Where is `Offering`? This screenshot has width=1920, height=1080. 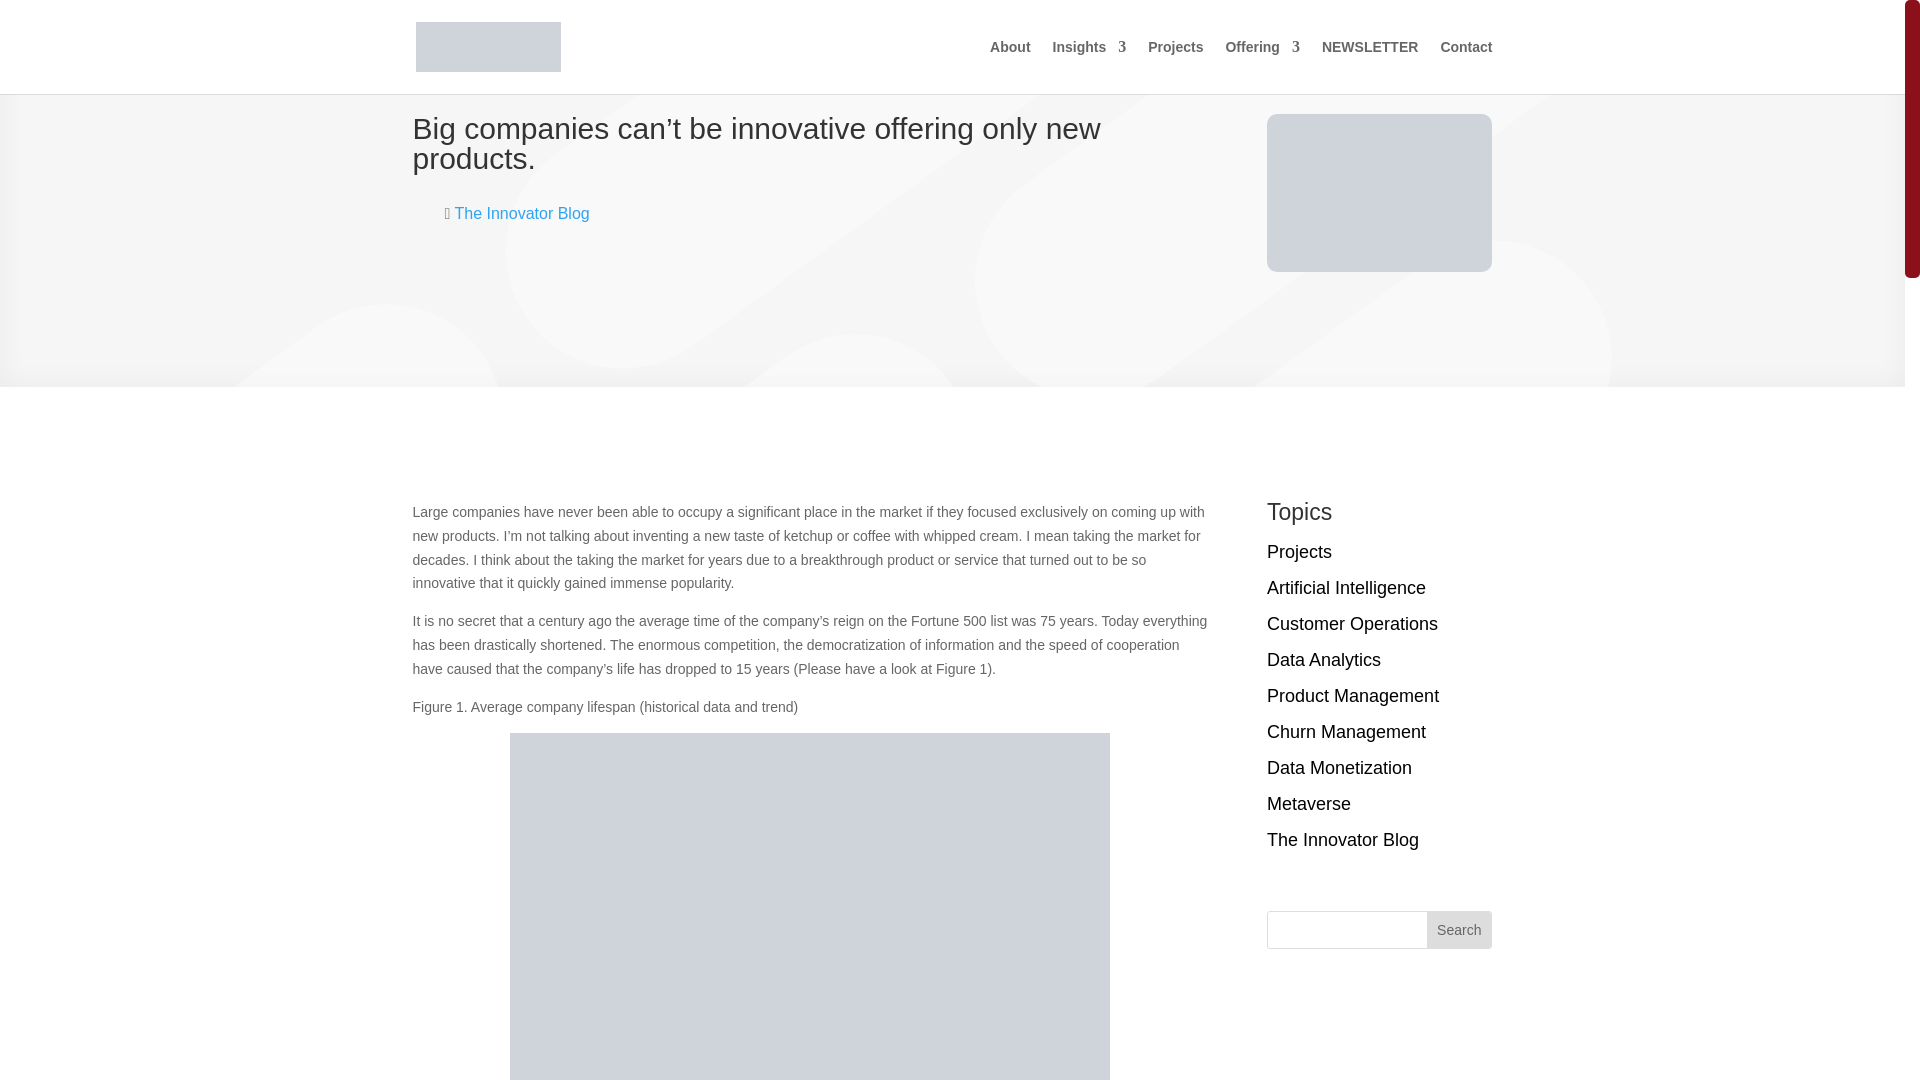
Offering is located at coordinates (1262, 56).